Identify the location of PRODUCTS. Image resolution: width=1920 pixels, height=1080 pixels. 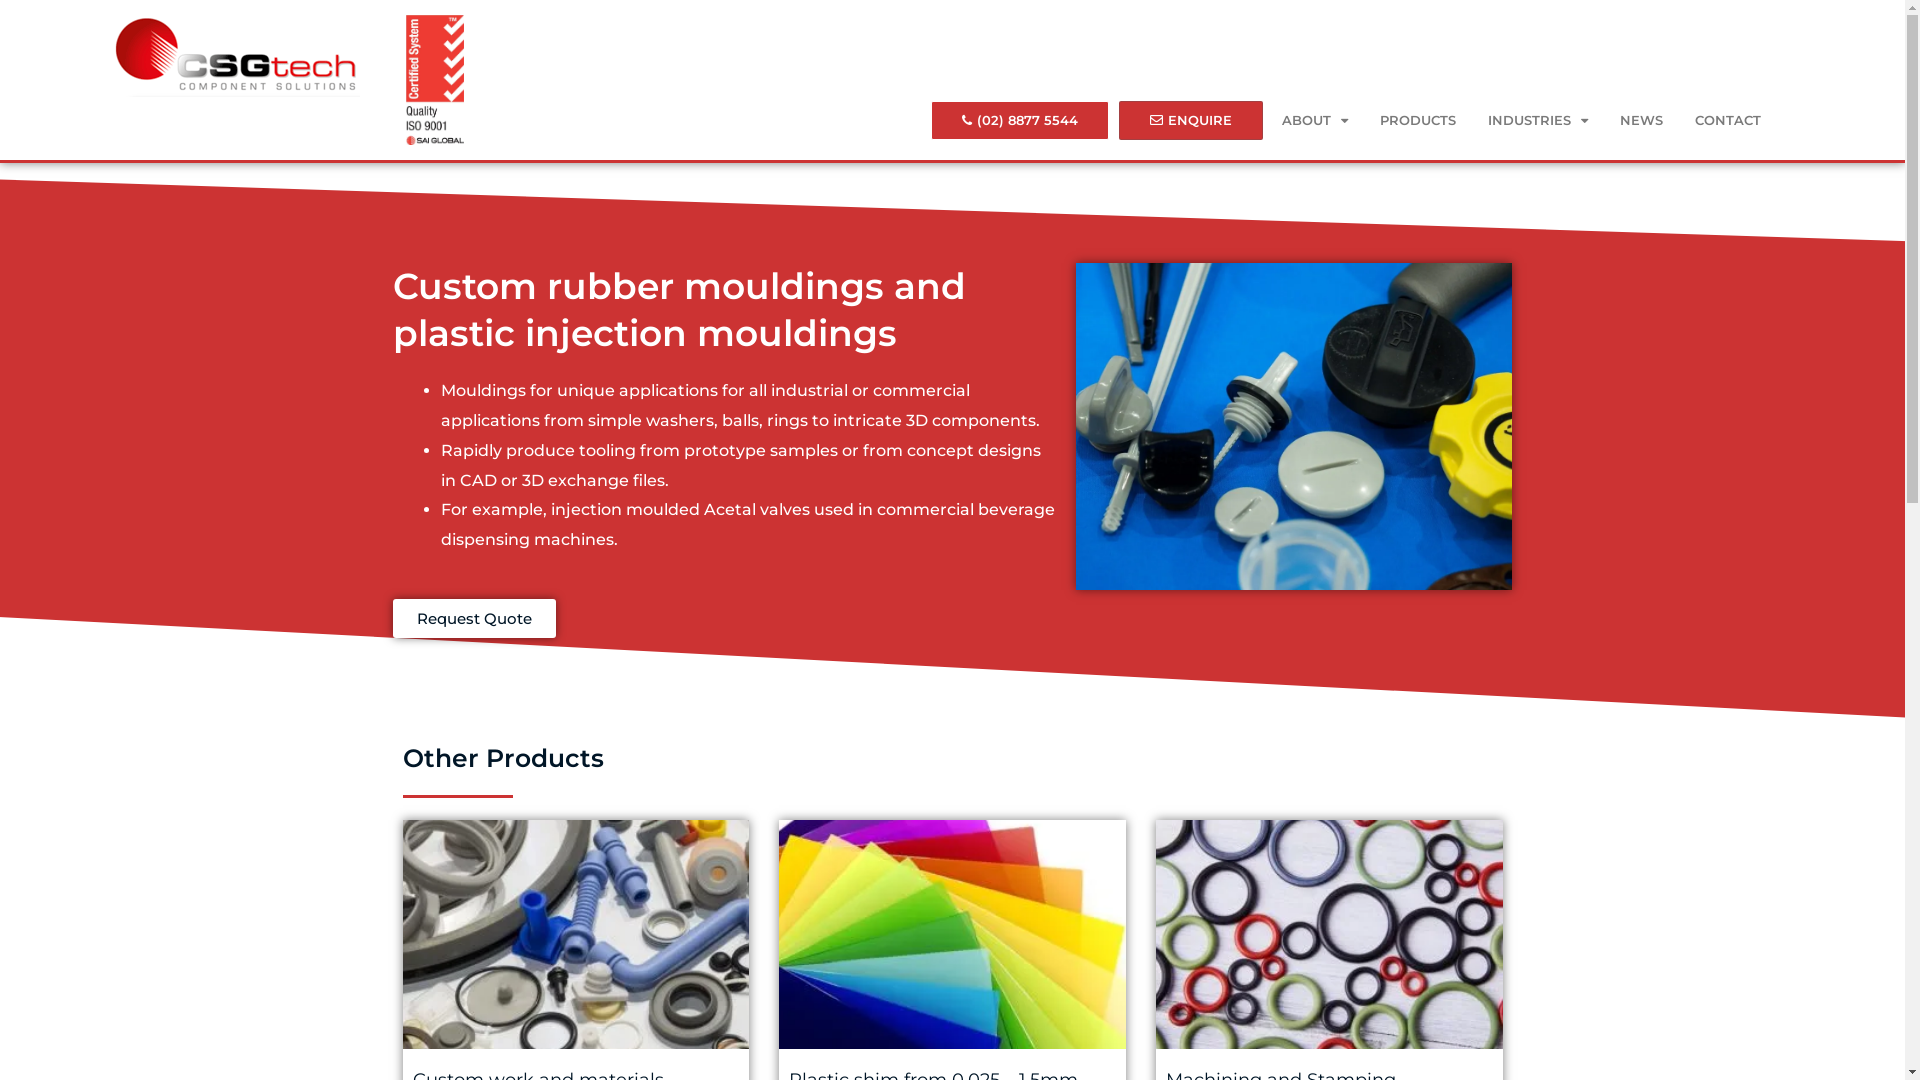
(1418, 120).